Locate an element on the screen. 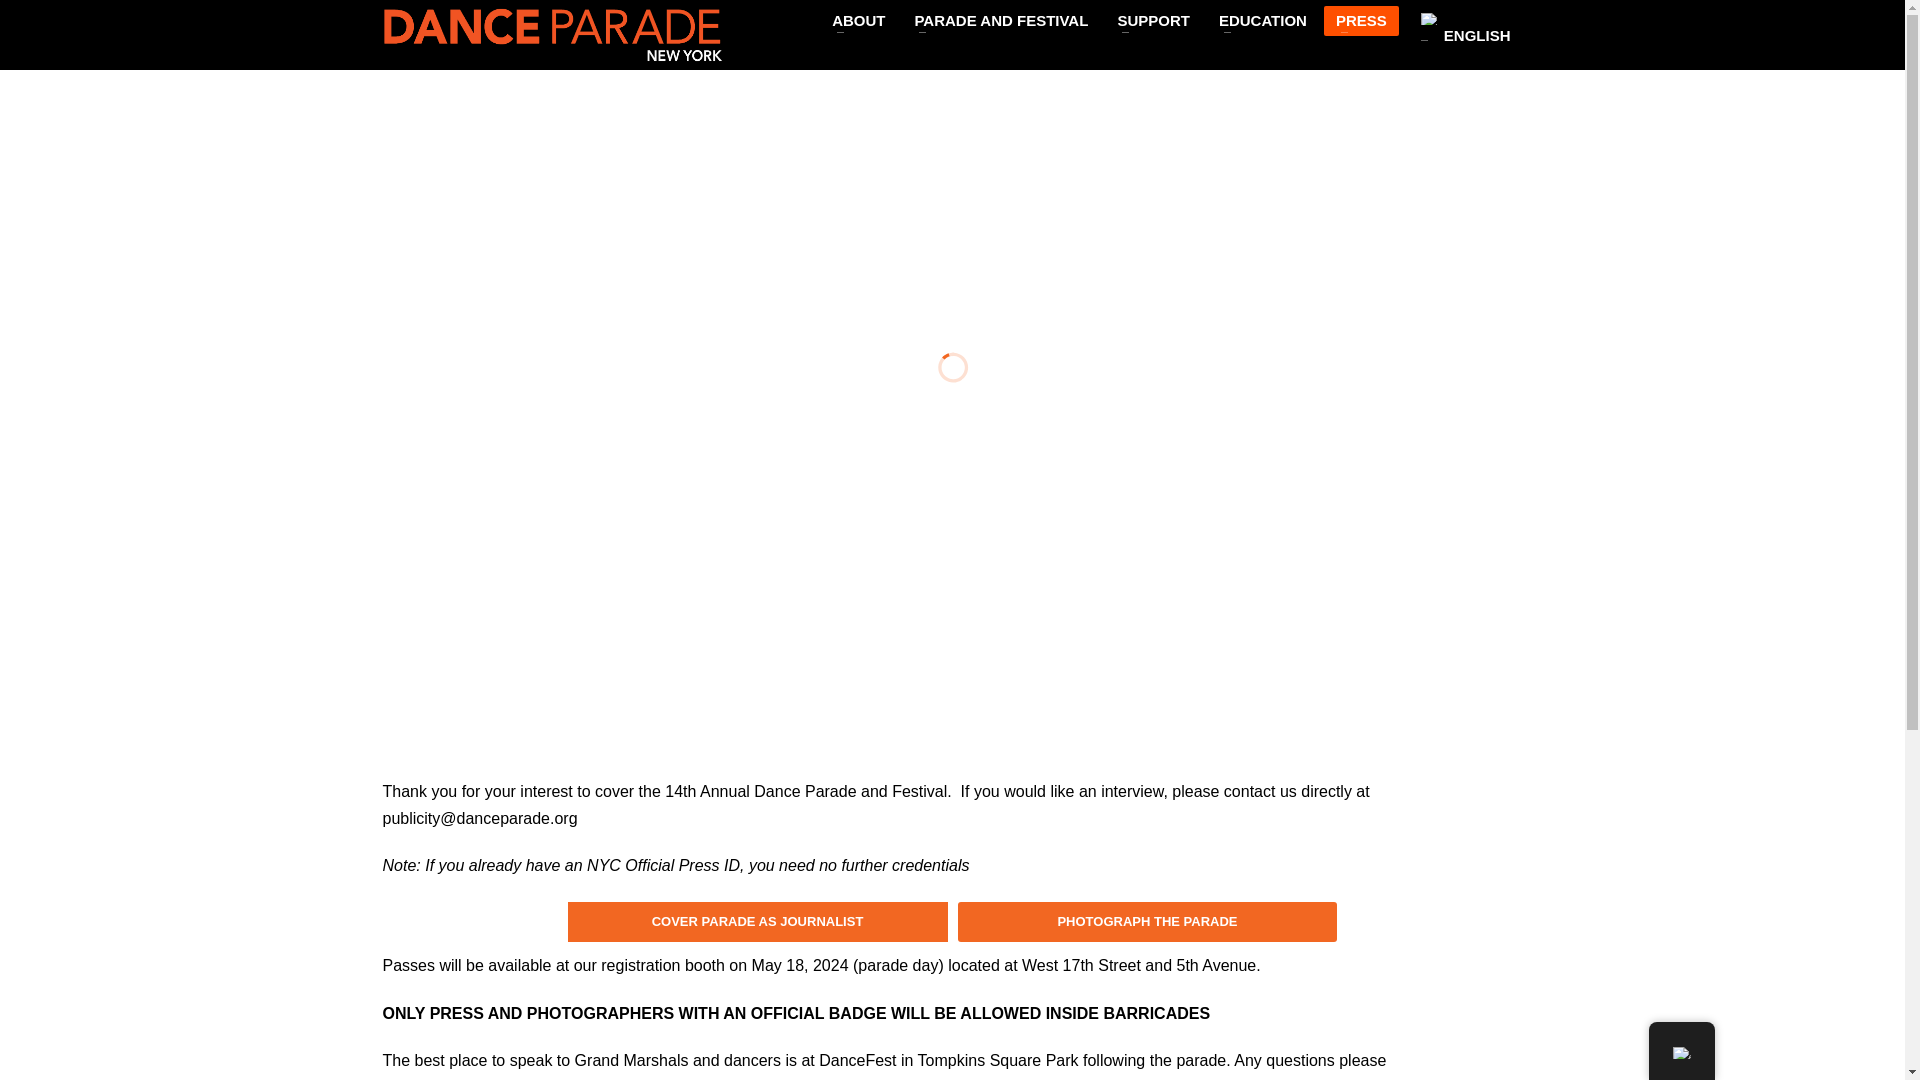  SUPPORT is located at coordinates (1153, 20).